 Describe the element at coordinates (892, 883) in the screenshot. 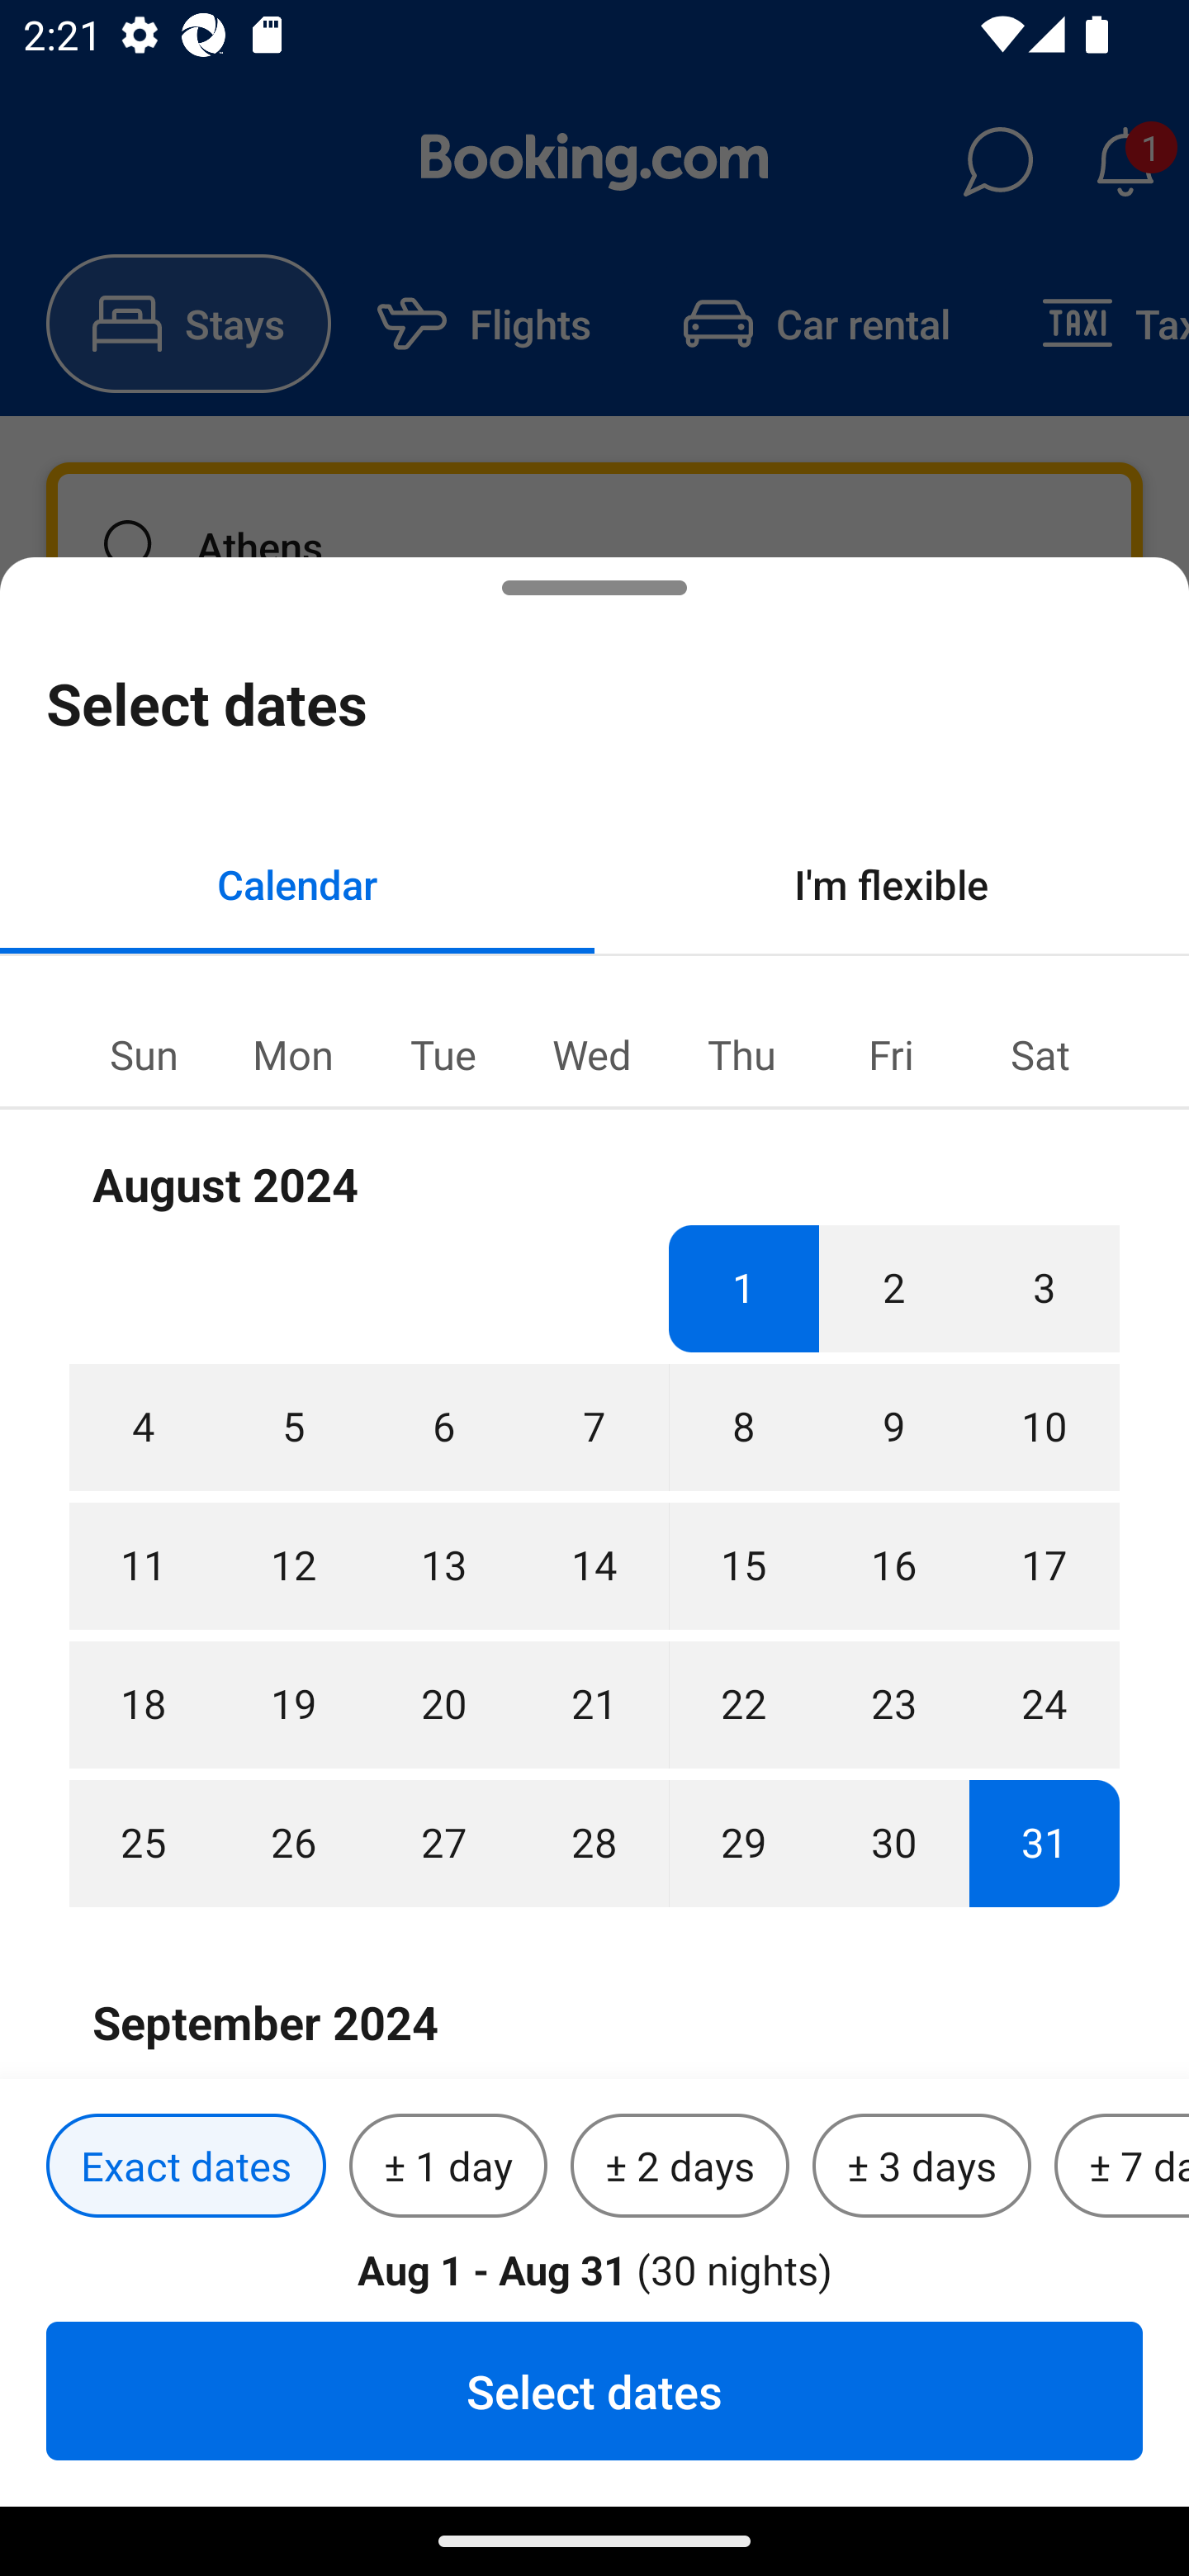

I see `I'm flexible` at that location.